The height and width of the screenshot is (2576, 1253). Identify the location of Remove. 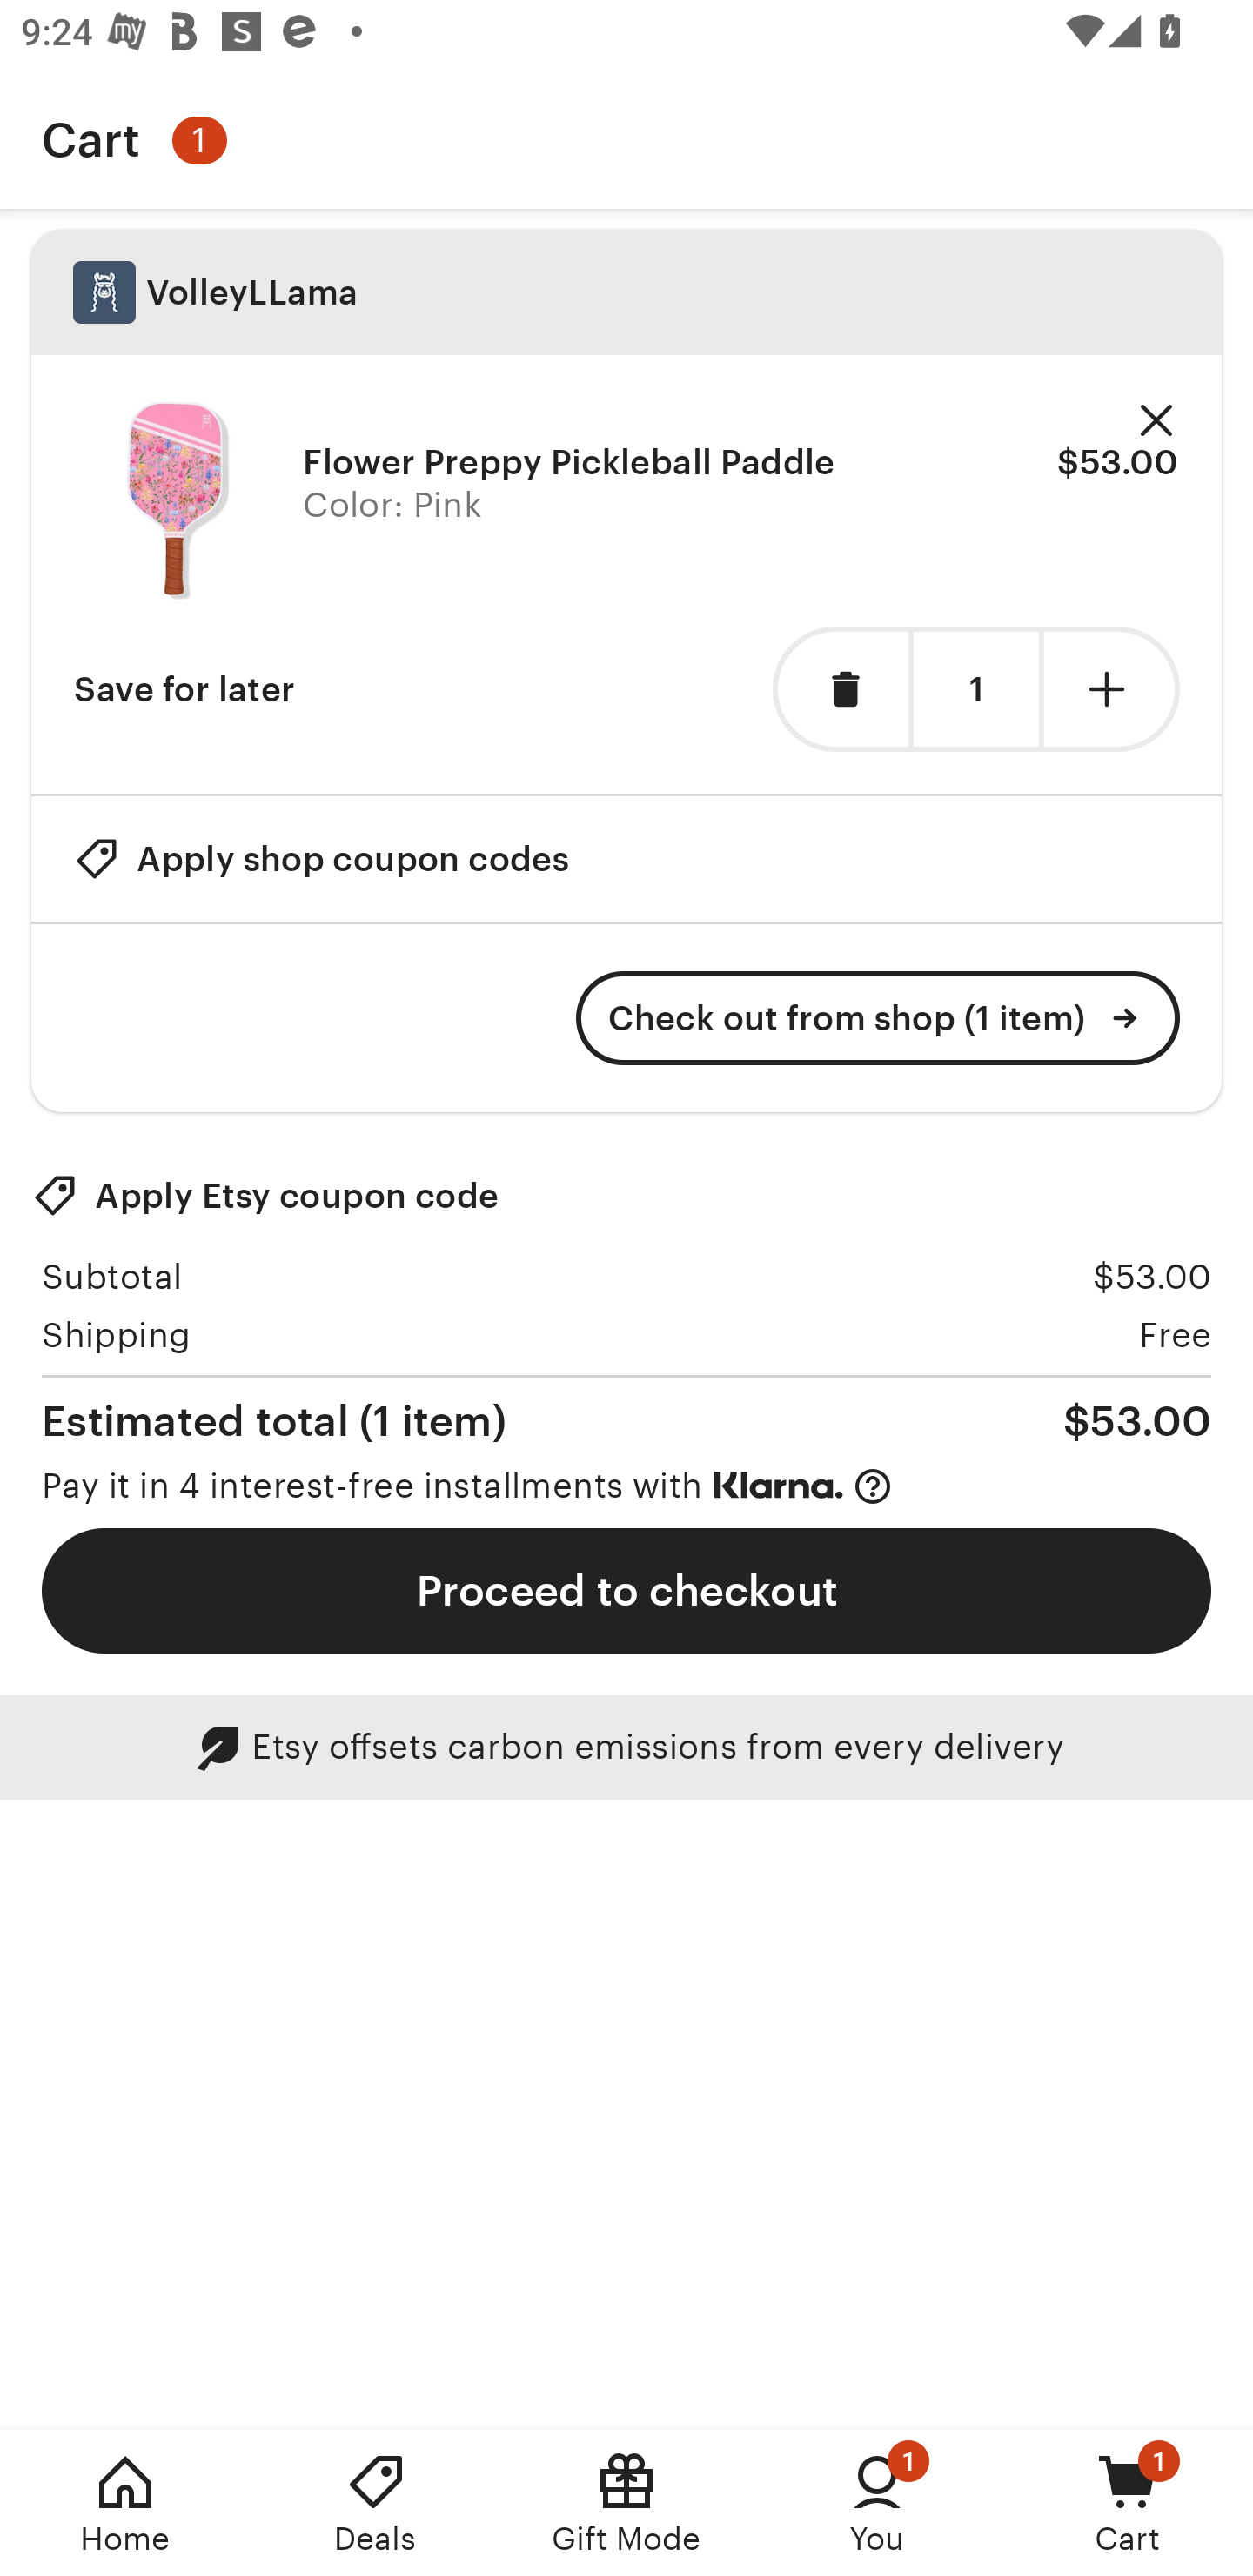
(1156, 421).